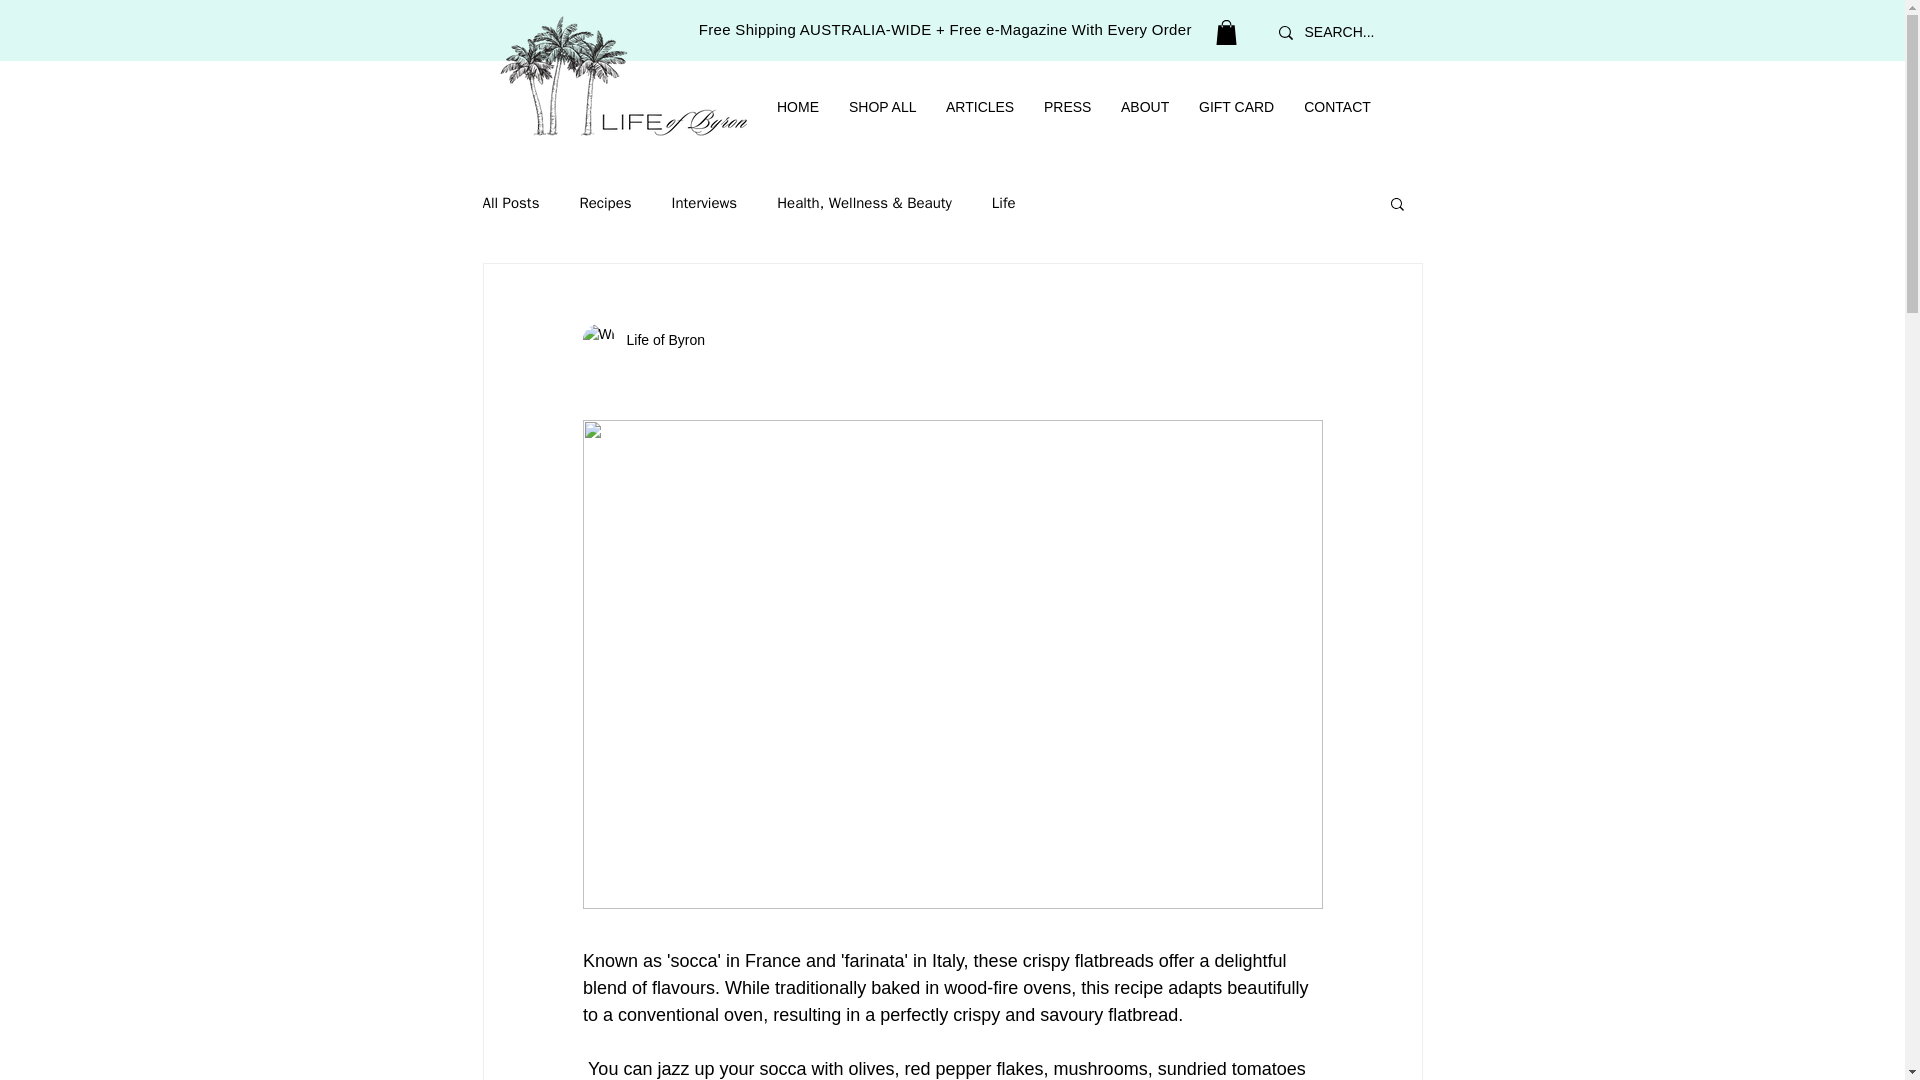 The width and height of the screenshot is (1920, 1080). I want to click on CONTACT, so click(1337, 107).